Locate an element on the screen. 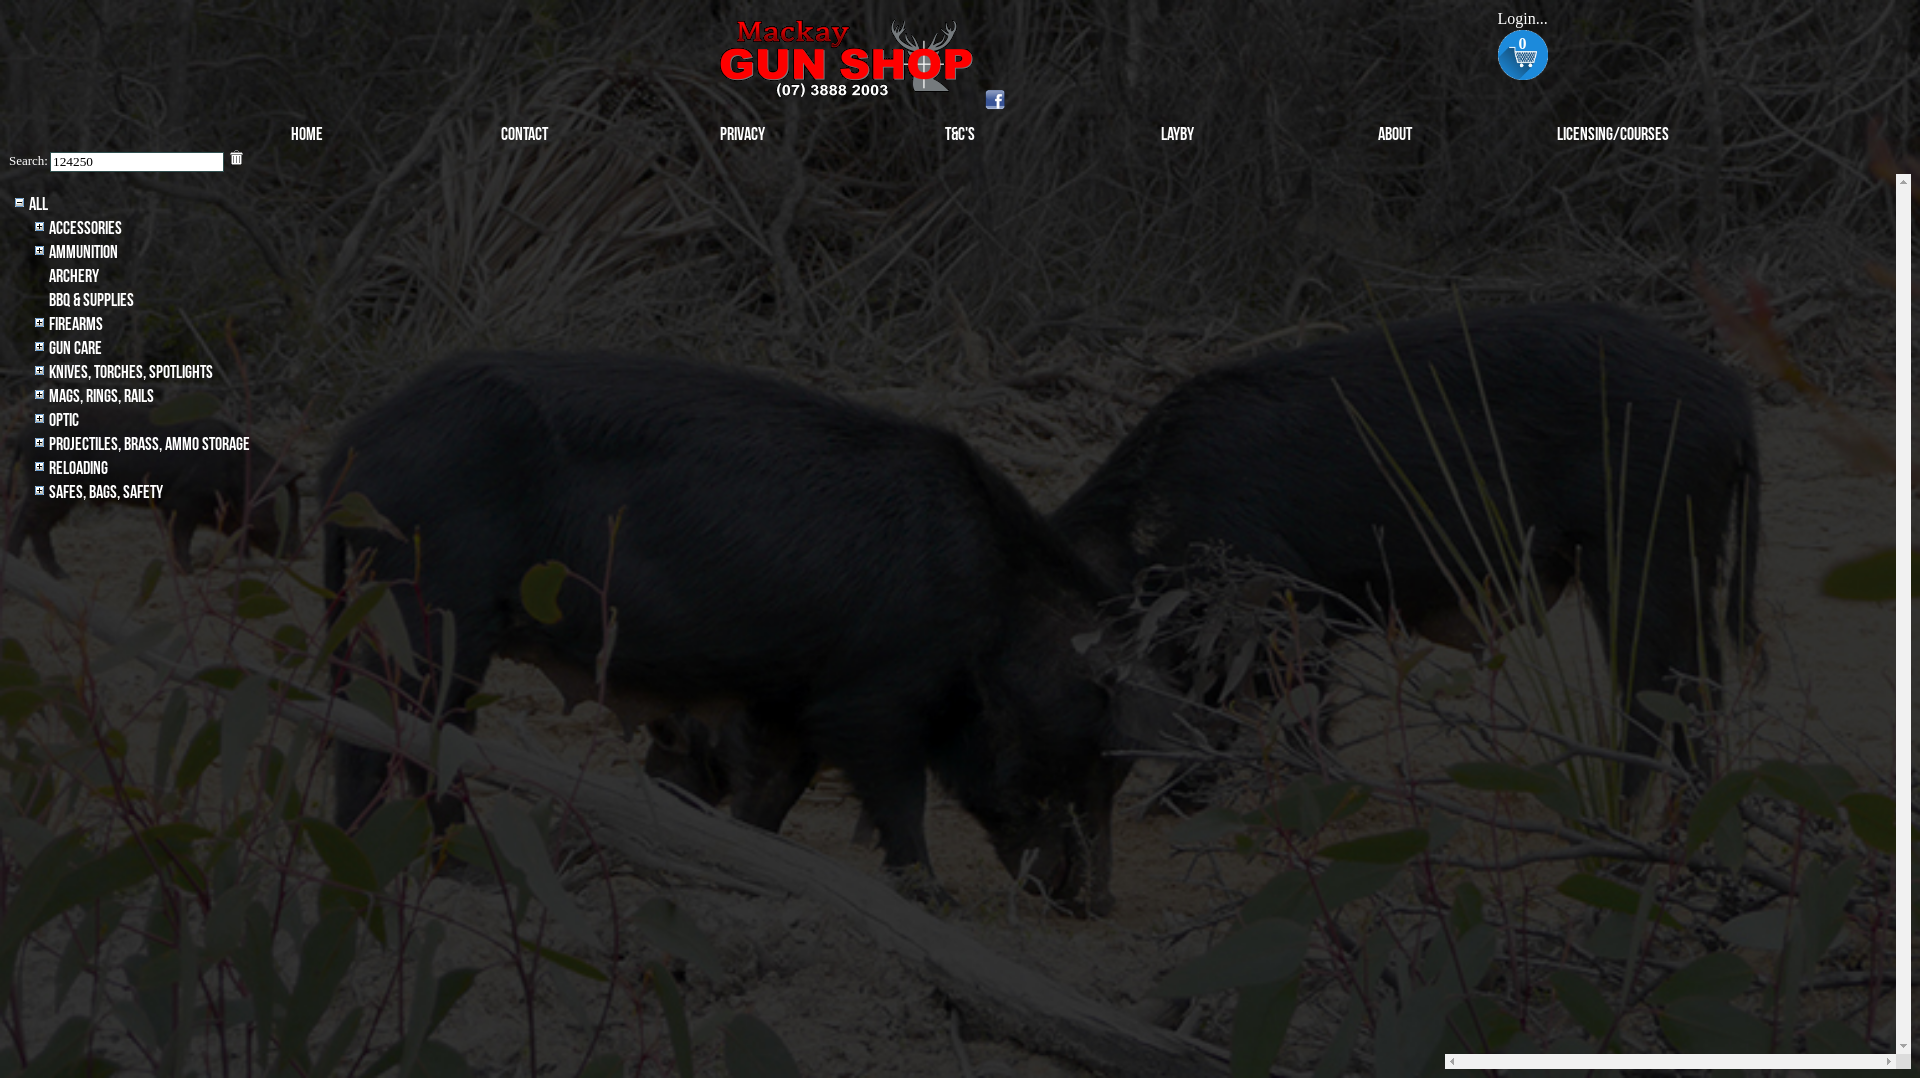 The width and height of the screenshot is (1920, 1080). Privacy is located at coordinates (743, 134).